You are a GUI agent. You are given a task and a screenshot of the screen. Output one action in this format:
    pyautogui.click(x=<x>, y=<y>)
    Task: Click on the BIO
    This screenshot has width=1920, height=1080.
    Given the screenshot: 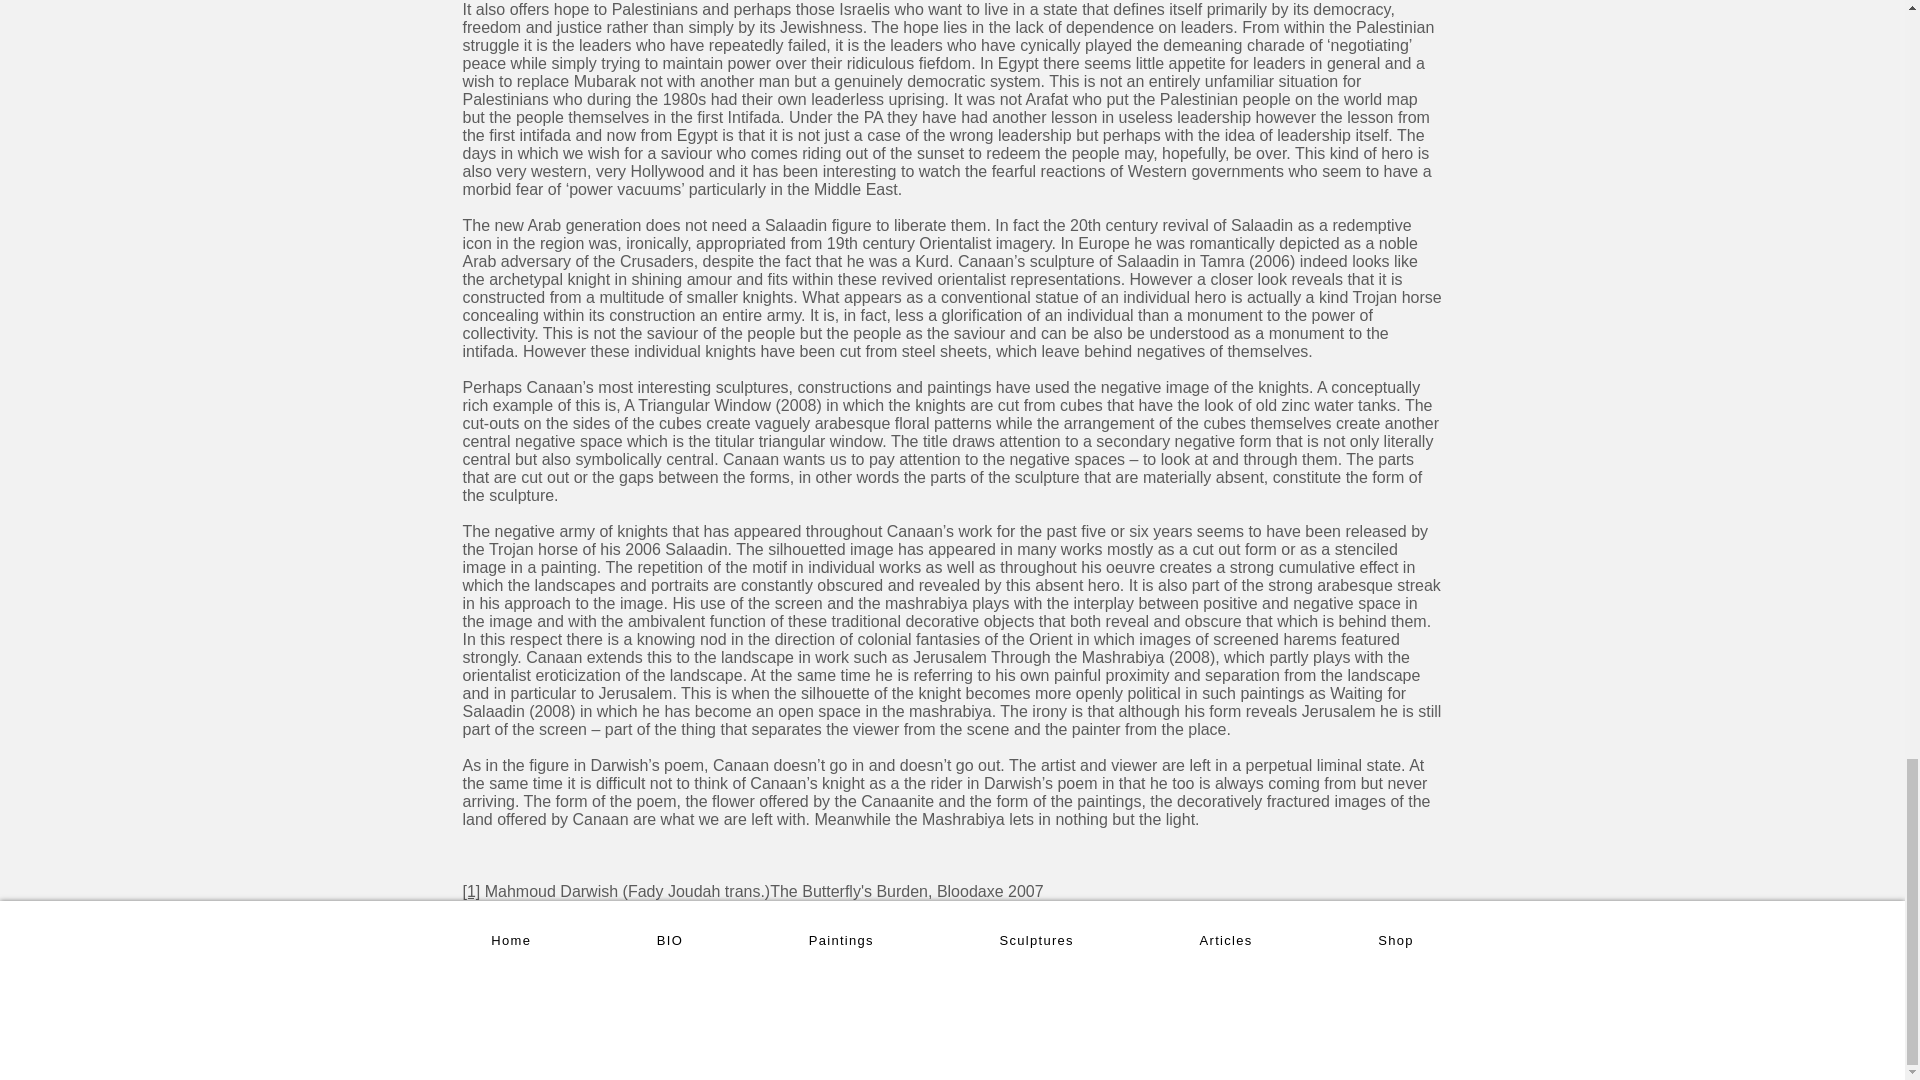 What is the action you would take?
    pyautogui.click(x=669, y=942)
    